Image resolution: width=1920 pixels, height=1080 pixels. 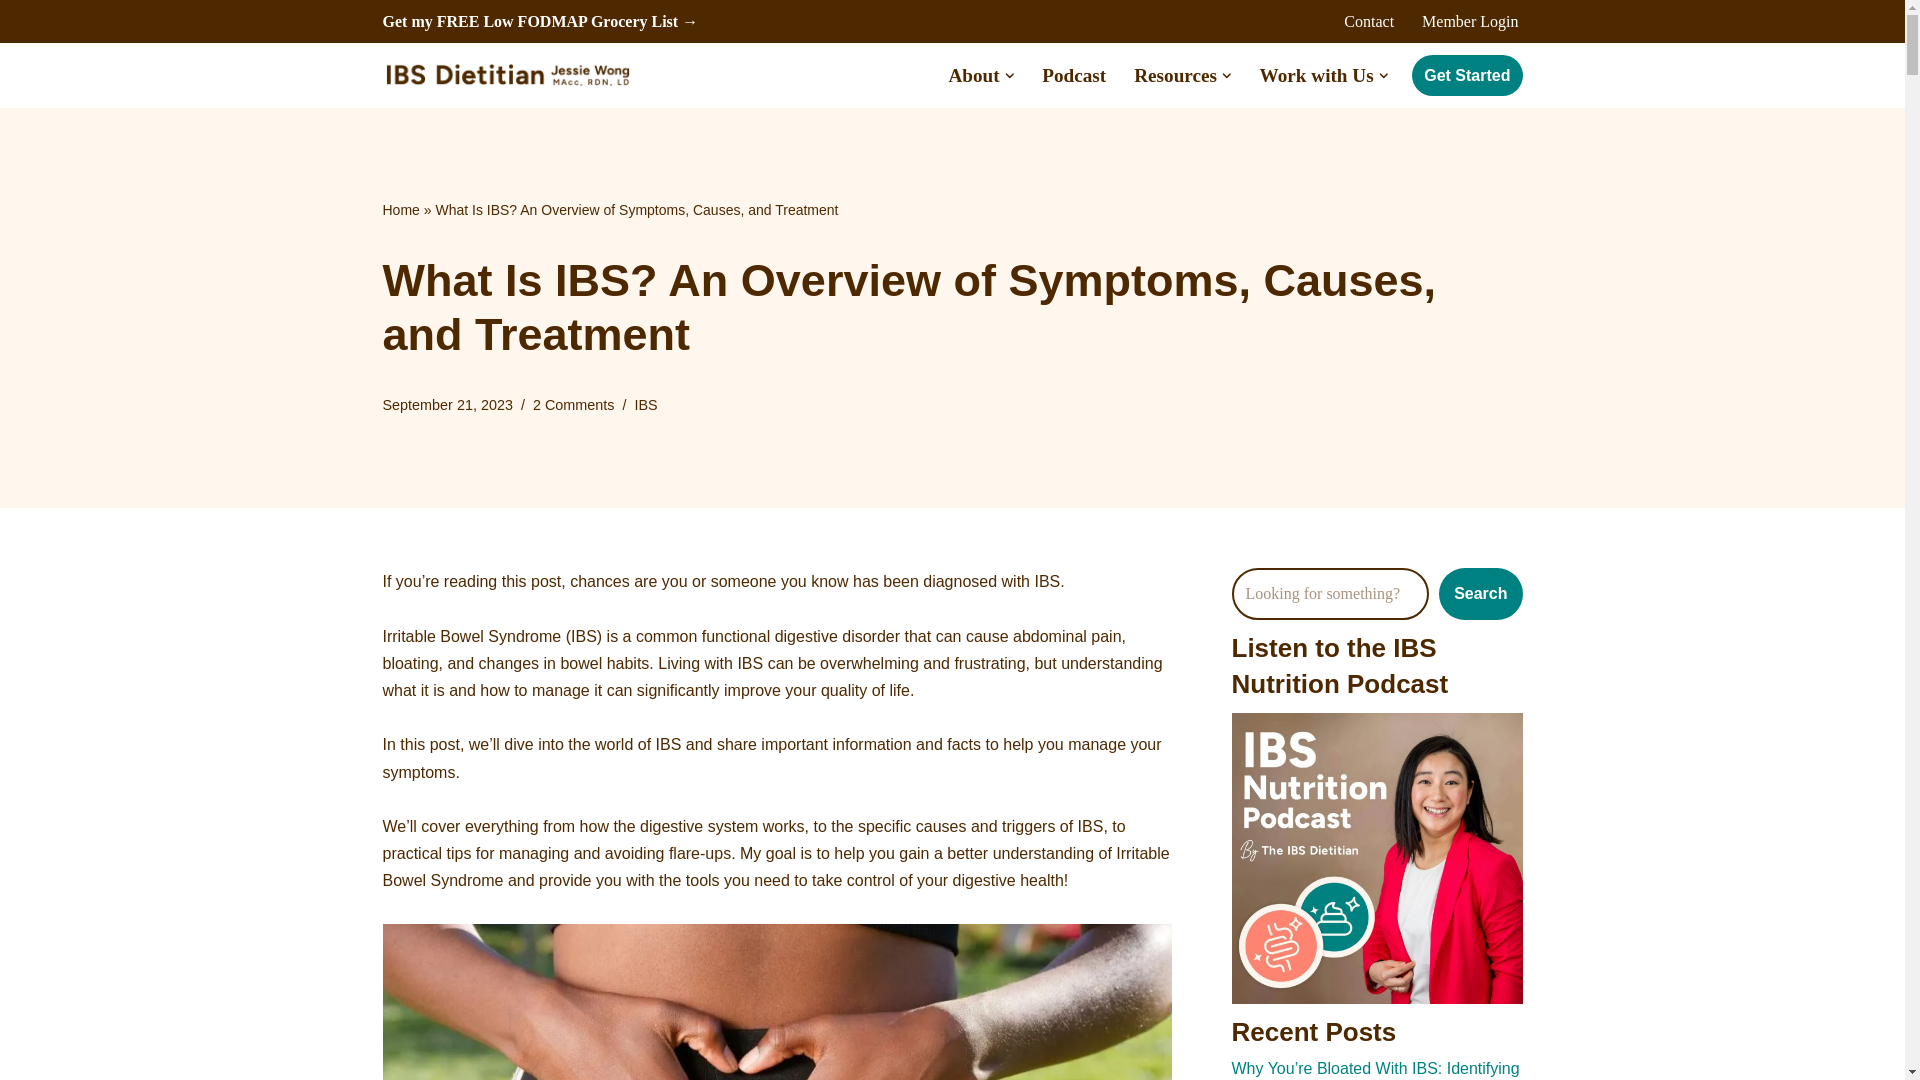 What do you see at coordinates (973, 76) in the screenshot?
I see `About` at bounding box center [973, 76].